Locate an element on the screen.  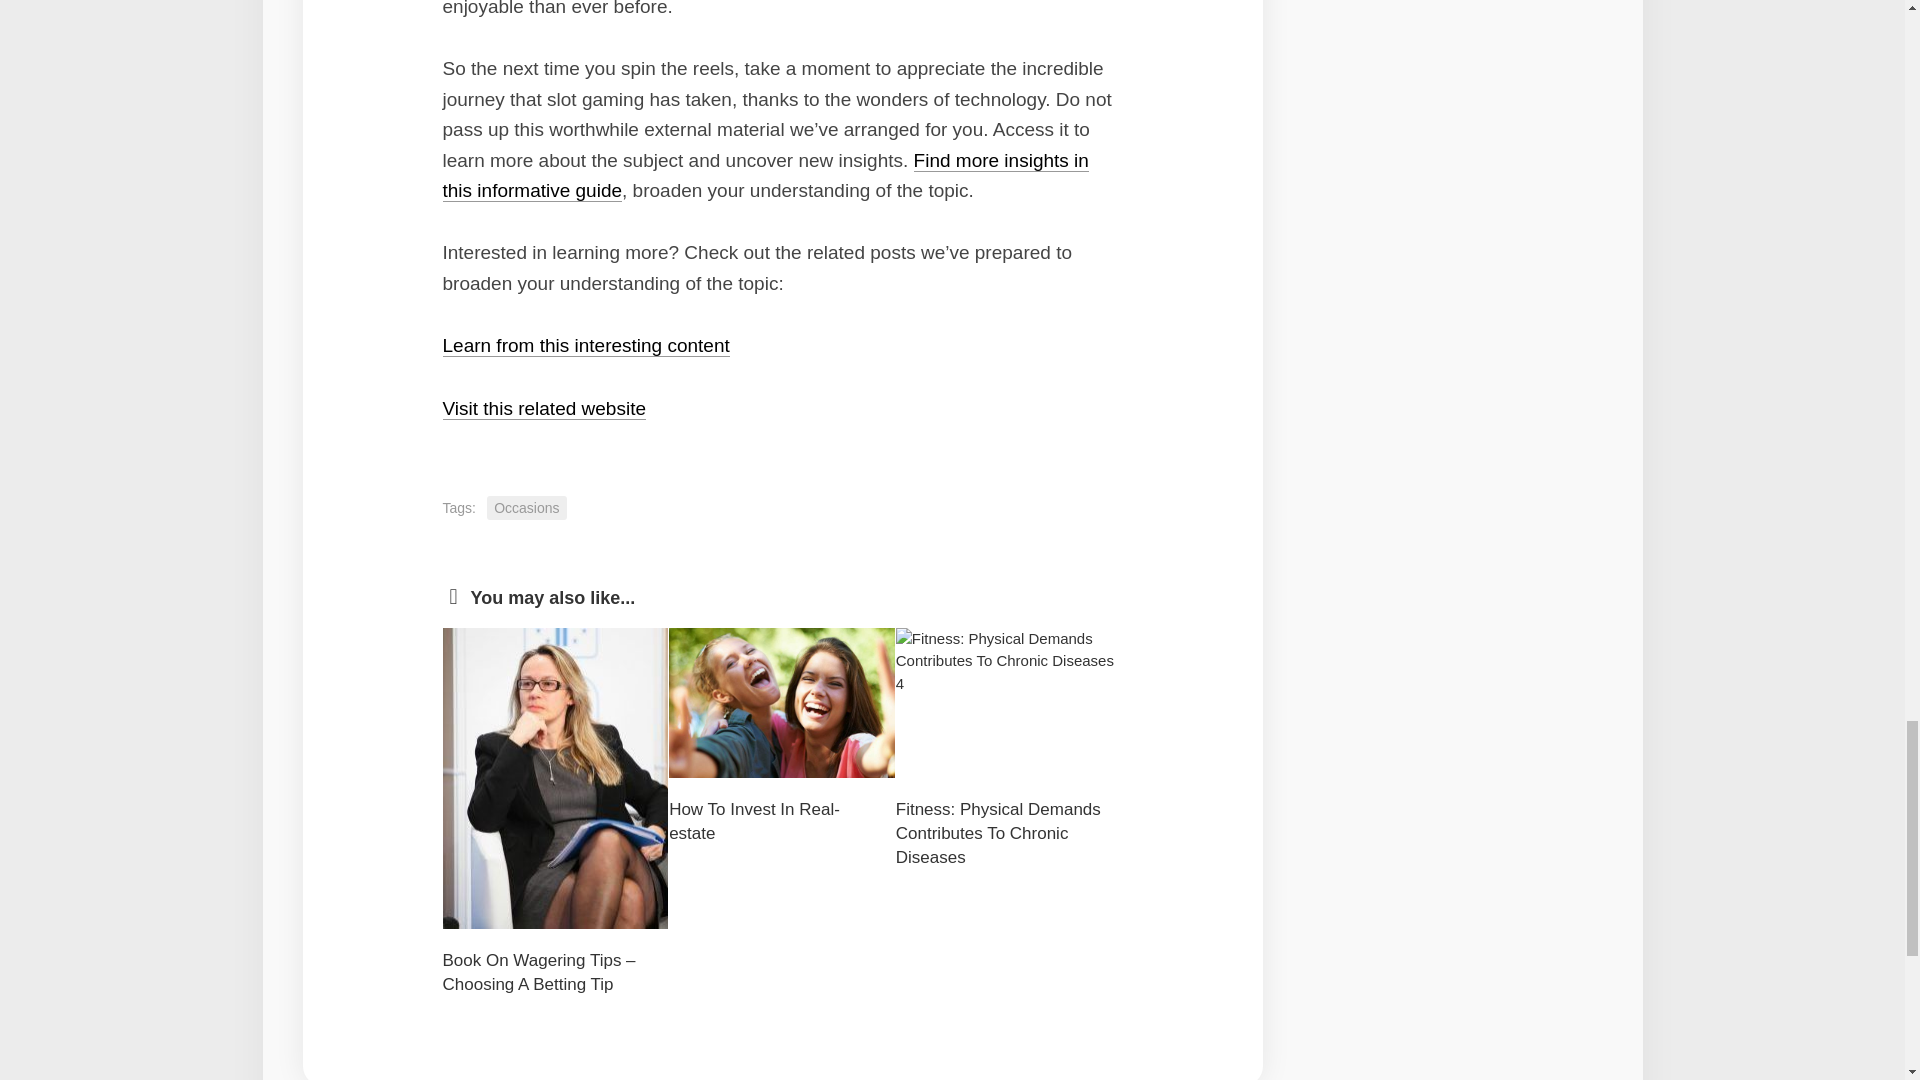
Fitness: Physical Demands Contributes To Chronic Diseases is located at coordinates (998, 834).